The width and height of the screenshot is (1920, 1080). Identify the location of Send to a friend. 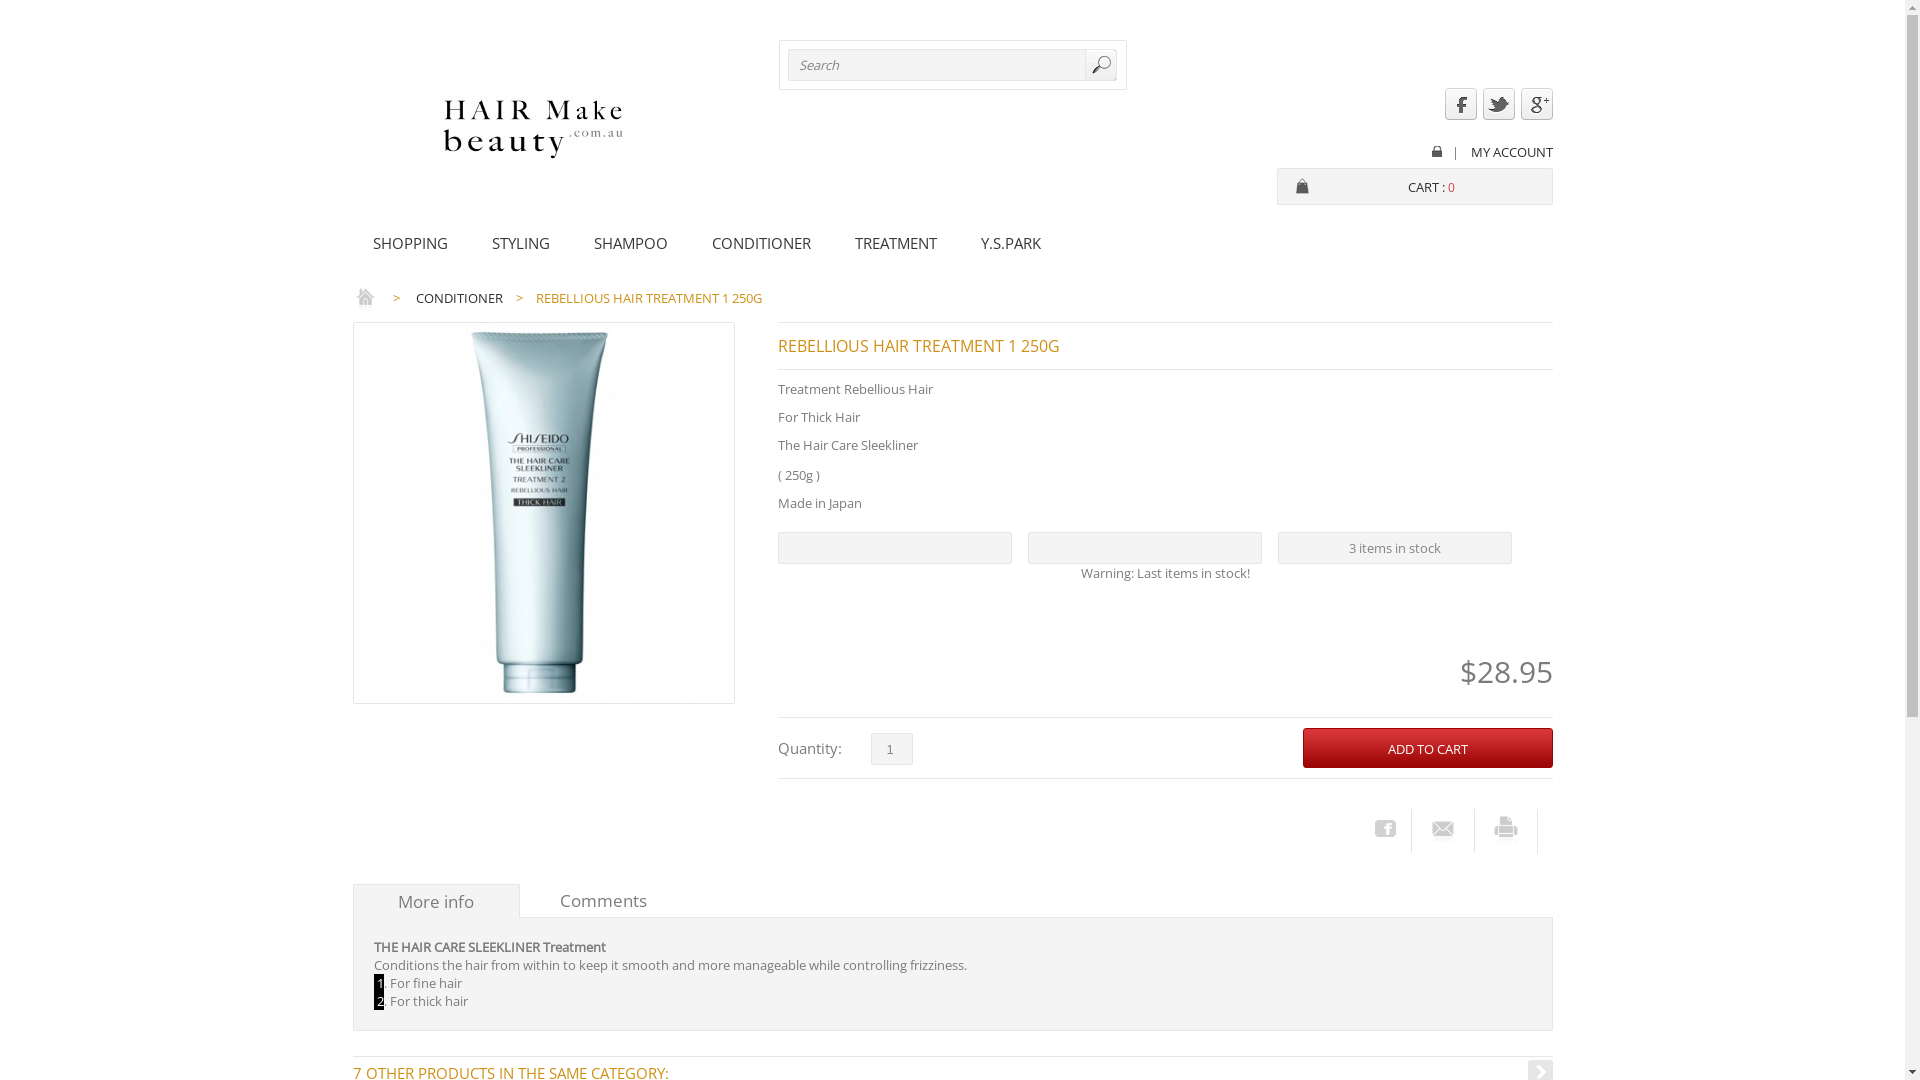
(1442, 828).